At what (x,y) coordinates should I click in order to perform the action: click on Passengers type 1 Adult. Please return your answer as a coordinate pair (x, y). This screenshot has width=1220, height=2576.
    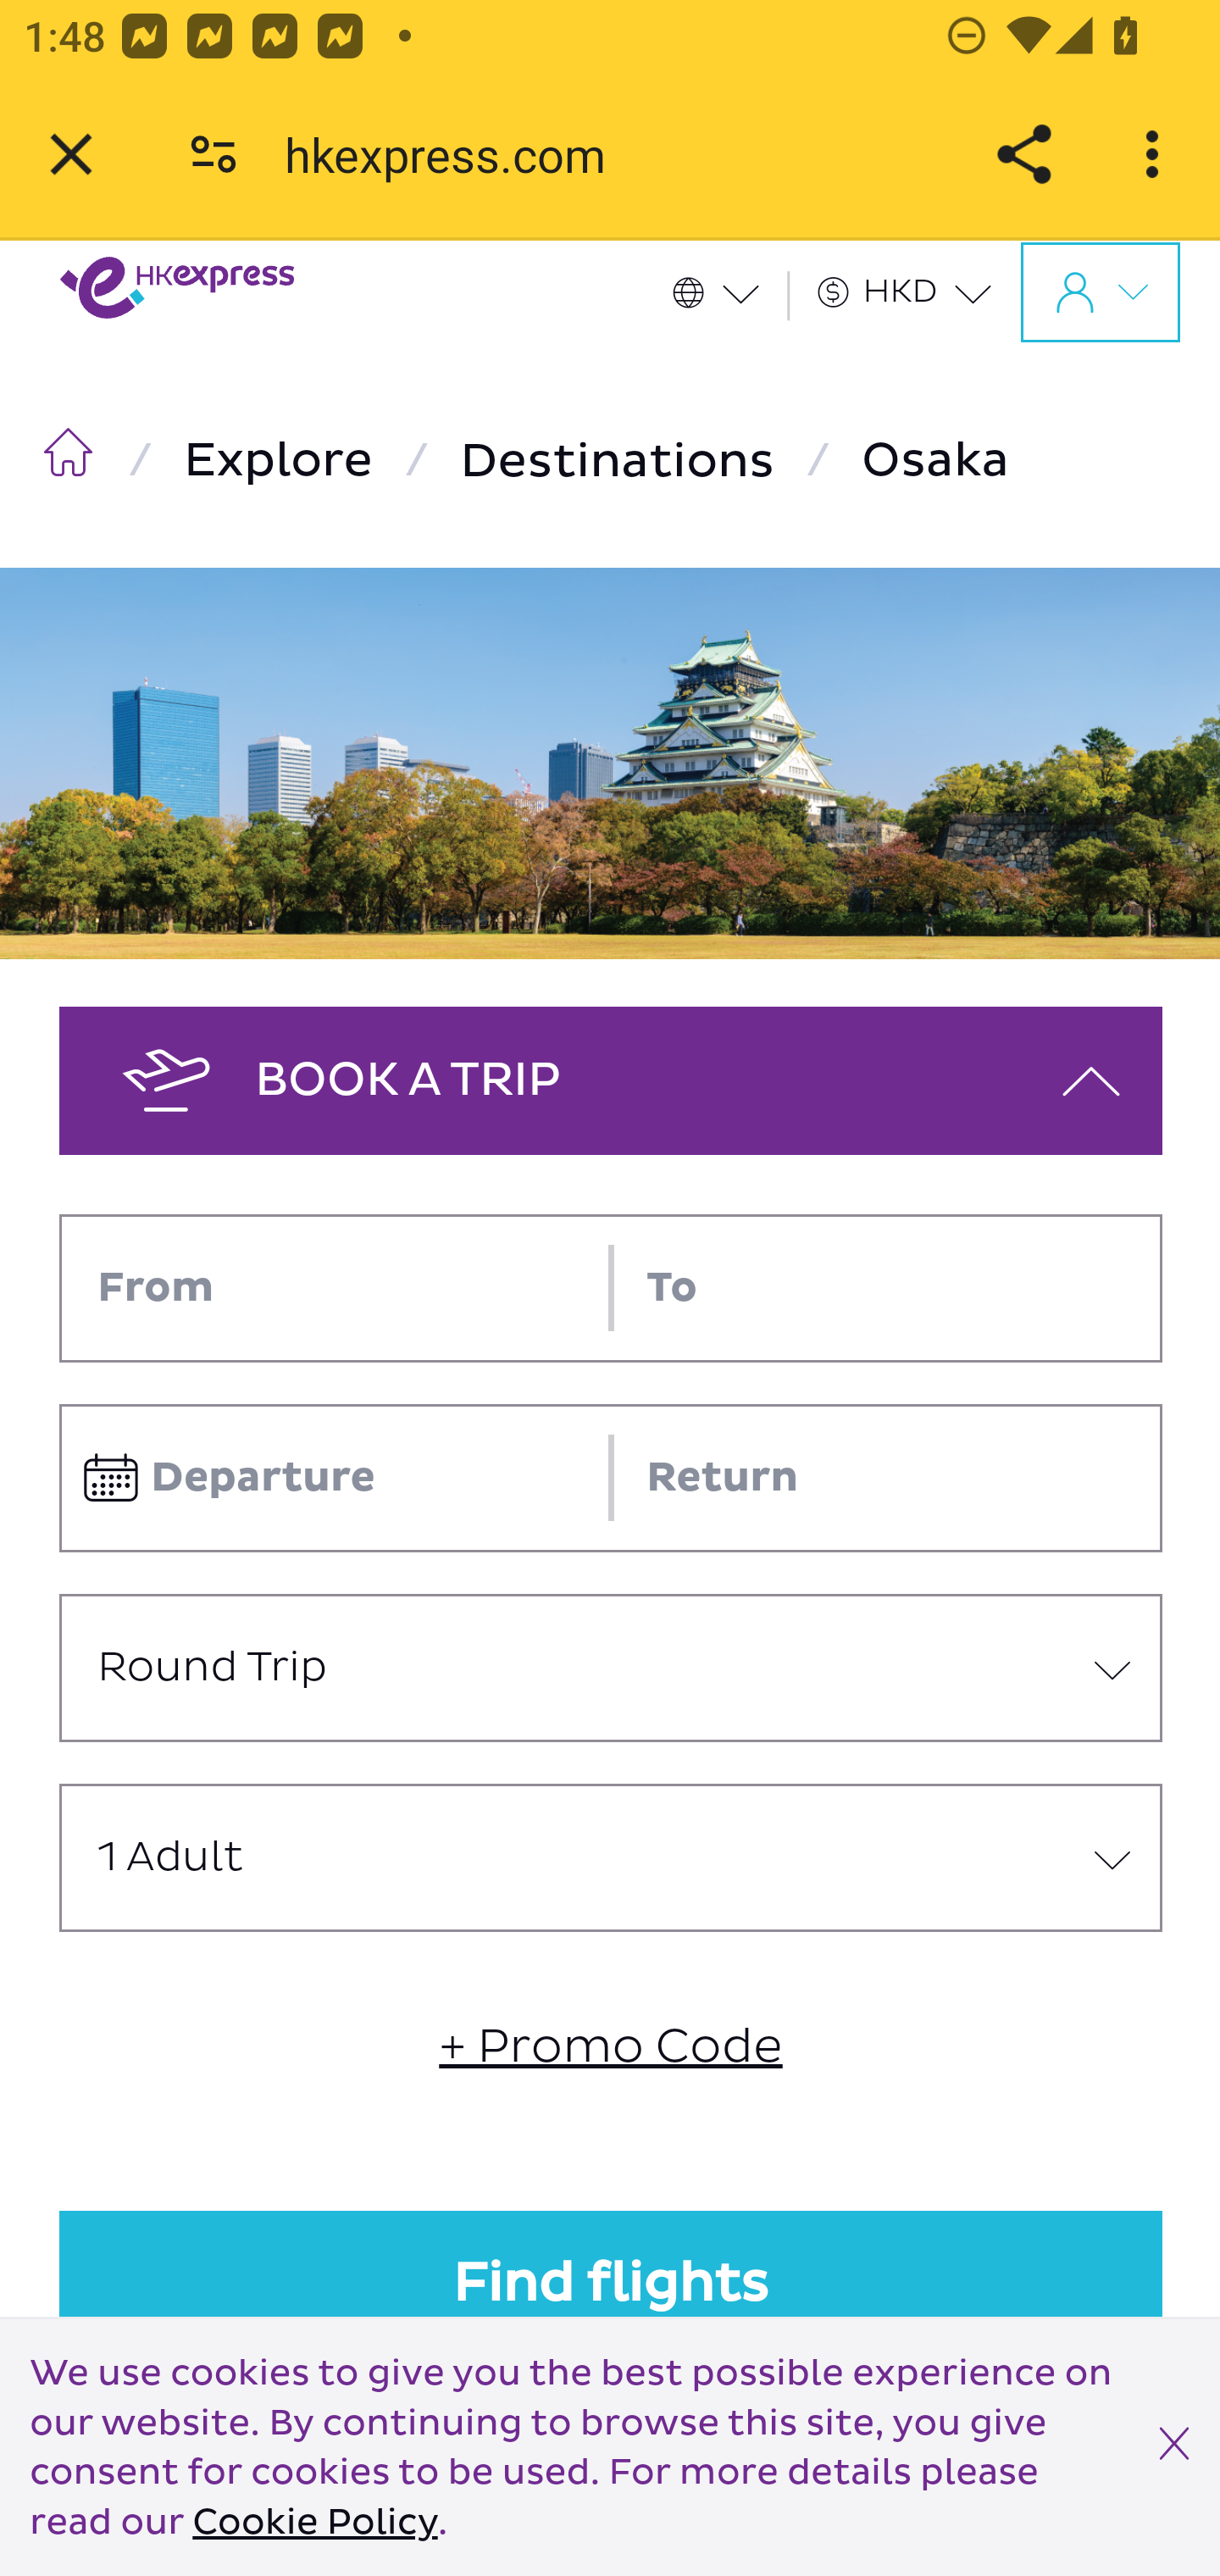
    Looking at the image, I should click on (612, 1858).